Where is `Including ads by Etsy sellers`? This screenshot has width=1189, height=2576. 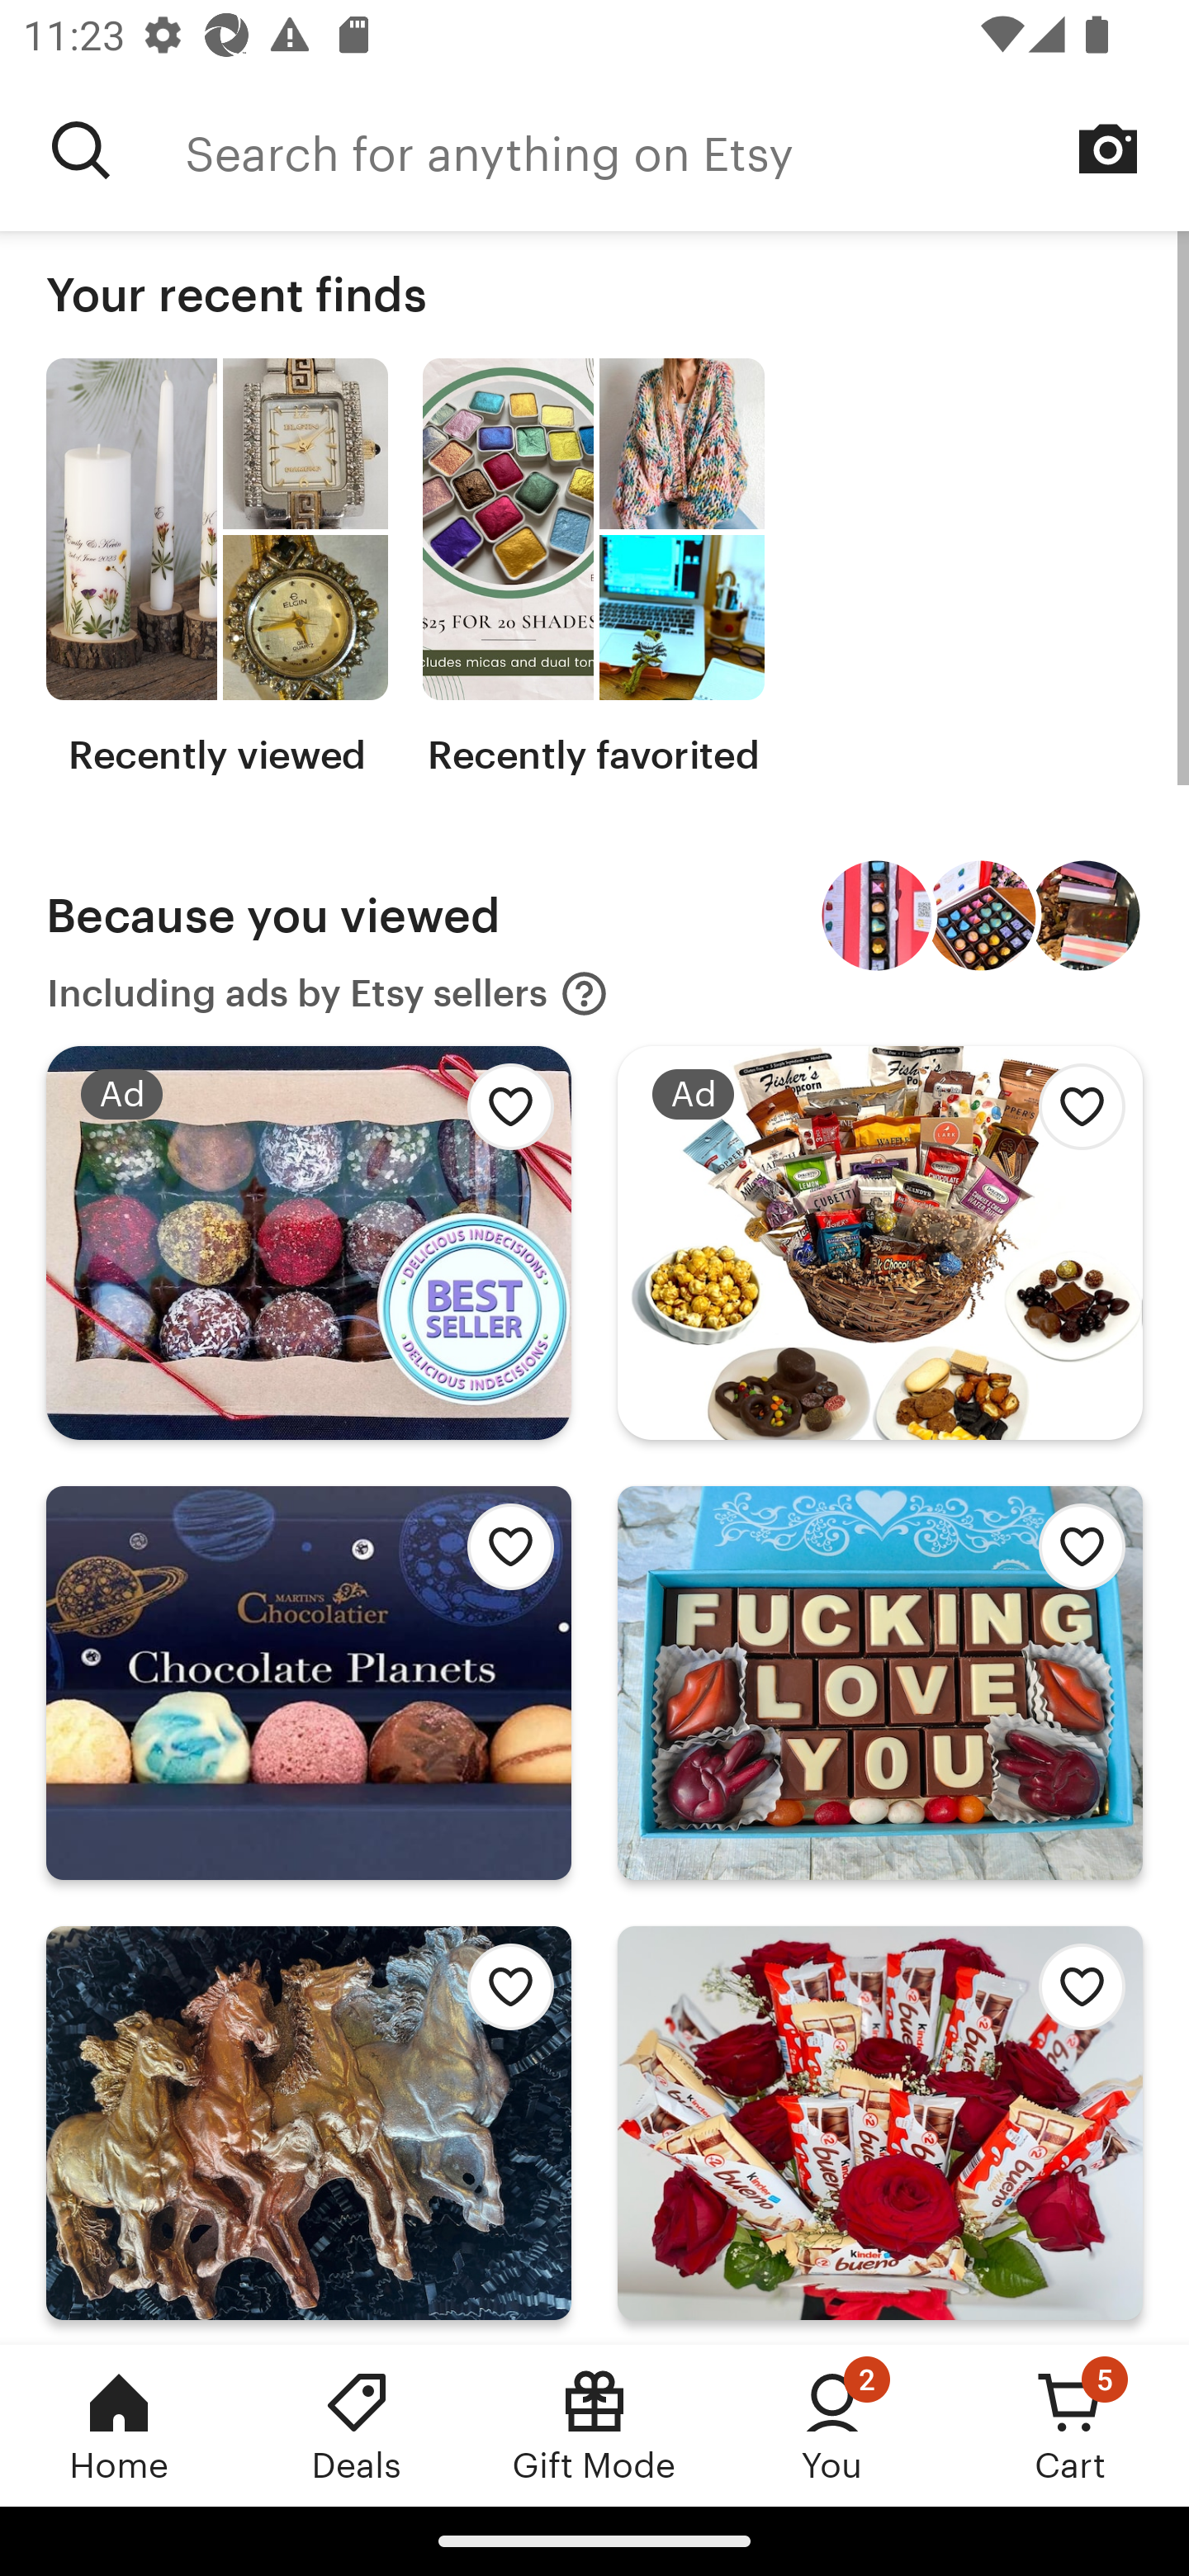
Including ads by Etsy sellers is located at coordinates (328, 994).